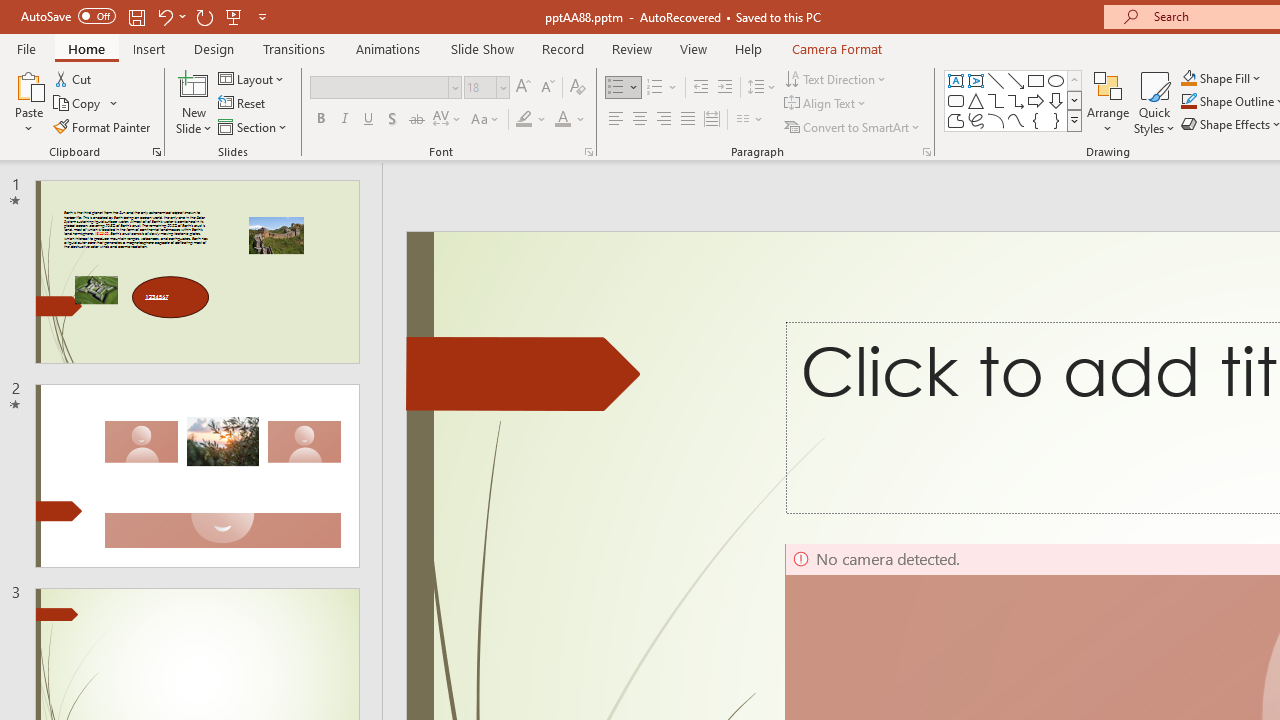 The width and height of the screenshot is (1280, 720). I want to click on Isosceles Triangle, so click(976, 100).